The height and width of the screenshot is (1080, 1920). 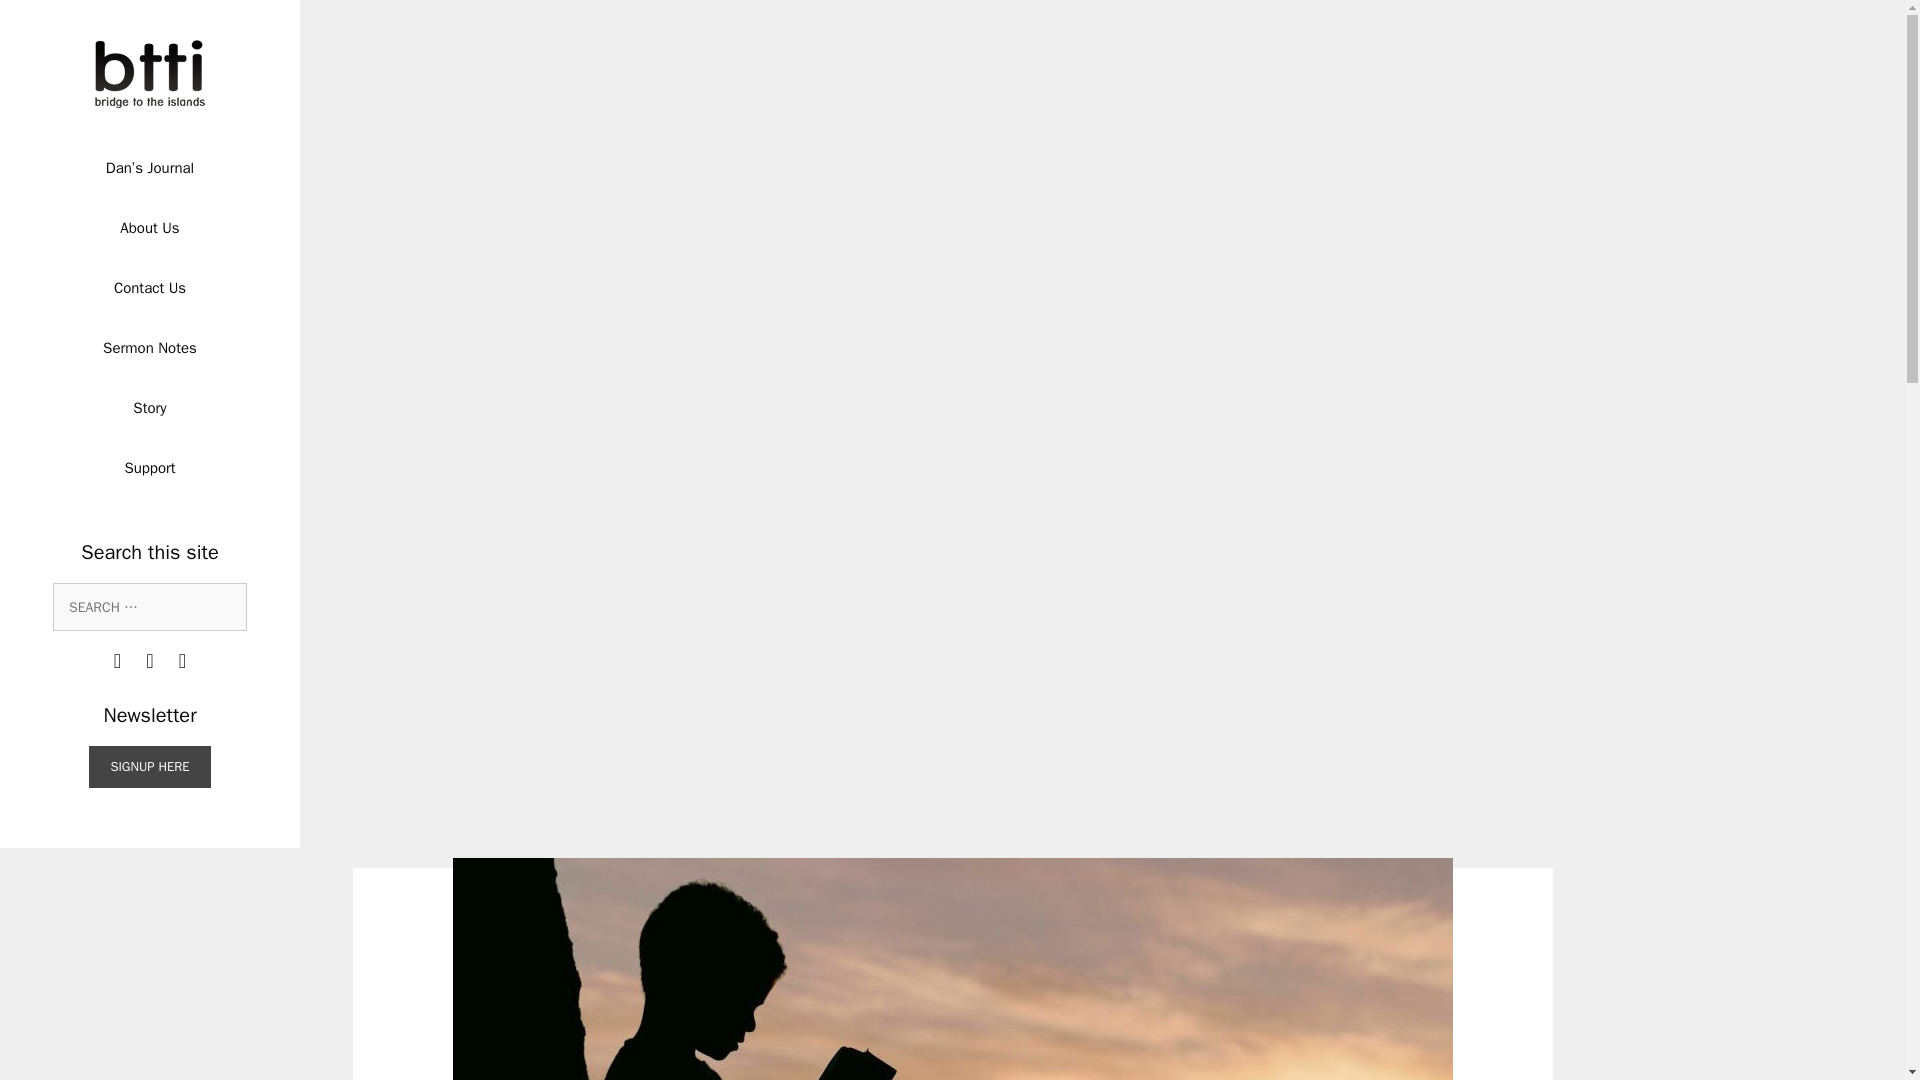 What do you see at coordinates (150, 74) in the screenshot?
I see `Bridge to the Islands` at bounding box center [150, 74].